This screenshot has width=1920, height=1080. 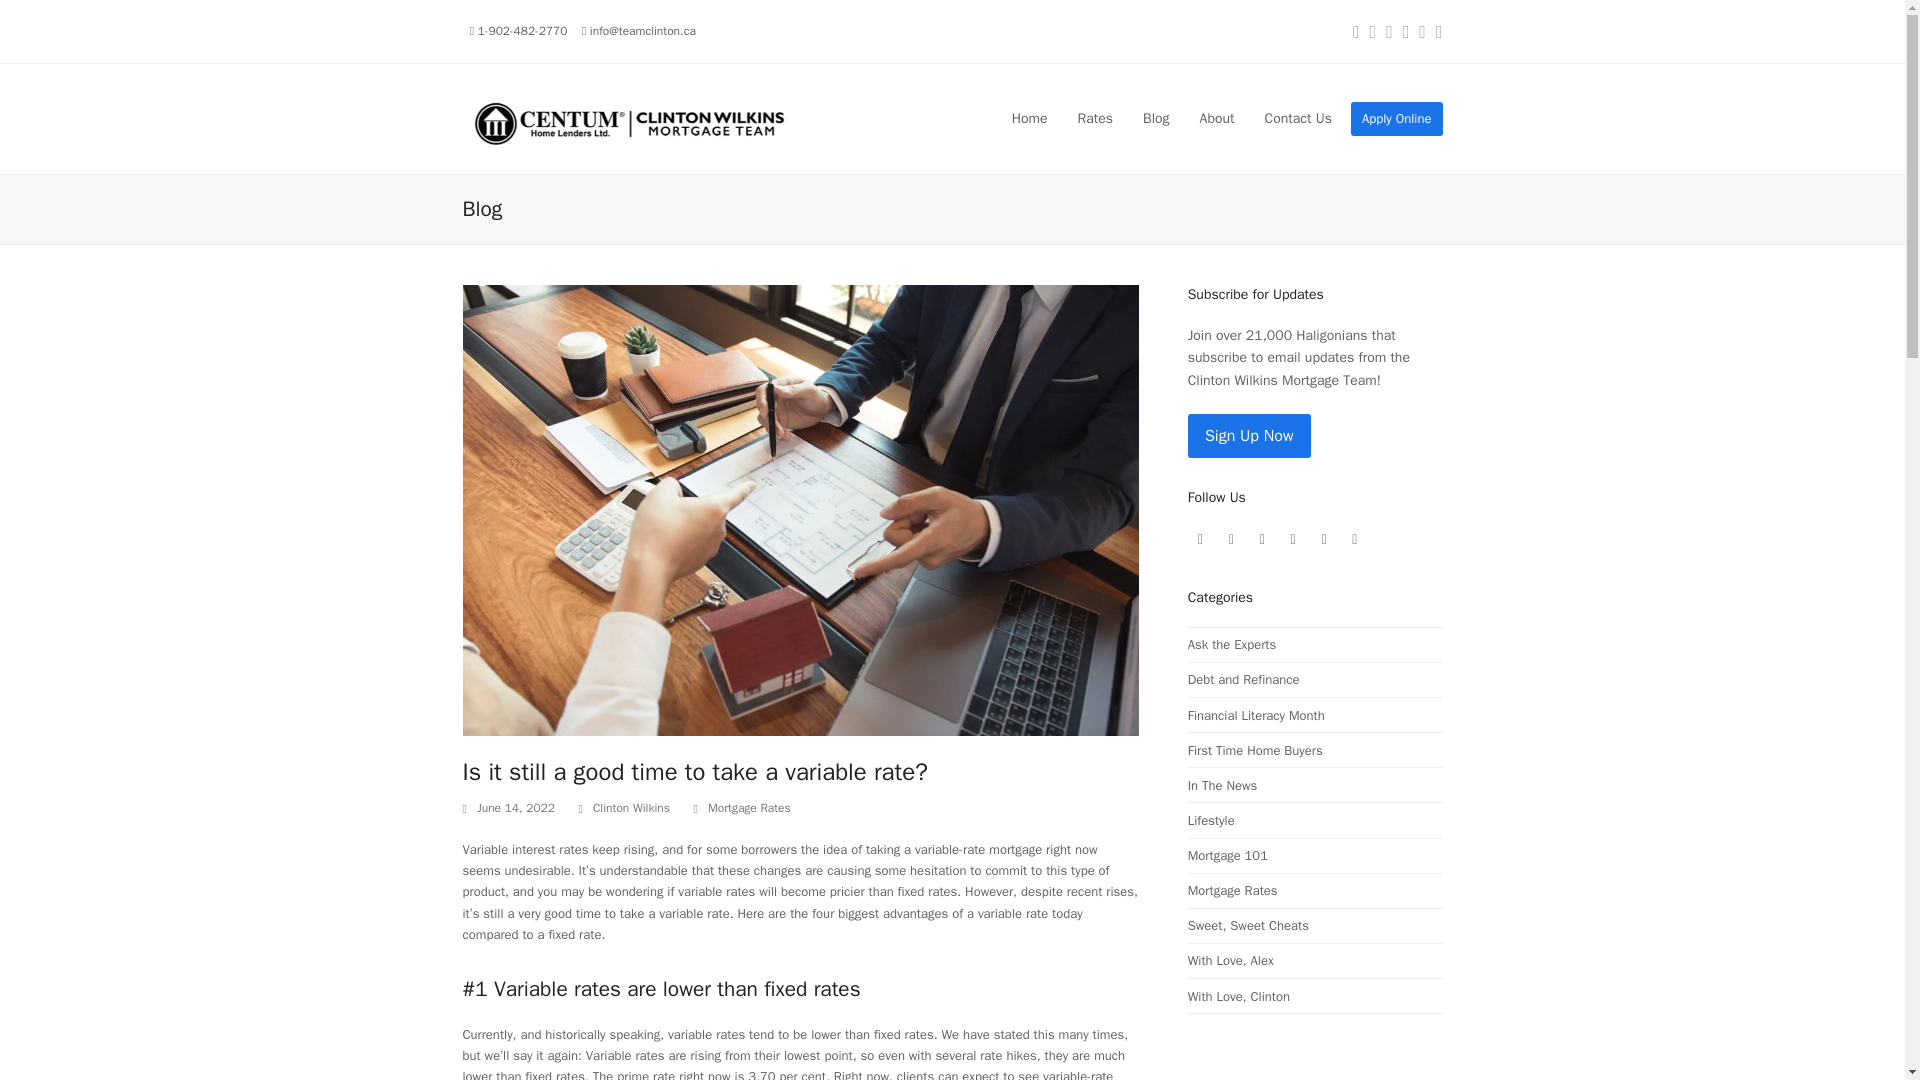 I want to click on Facebook, so click(x=1200, y=540).